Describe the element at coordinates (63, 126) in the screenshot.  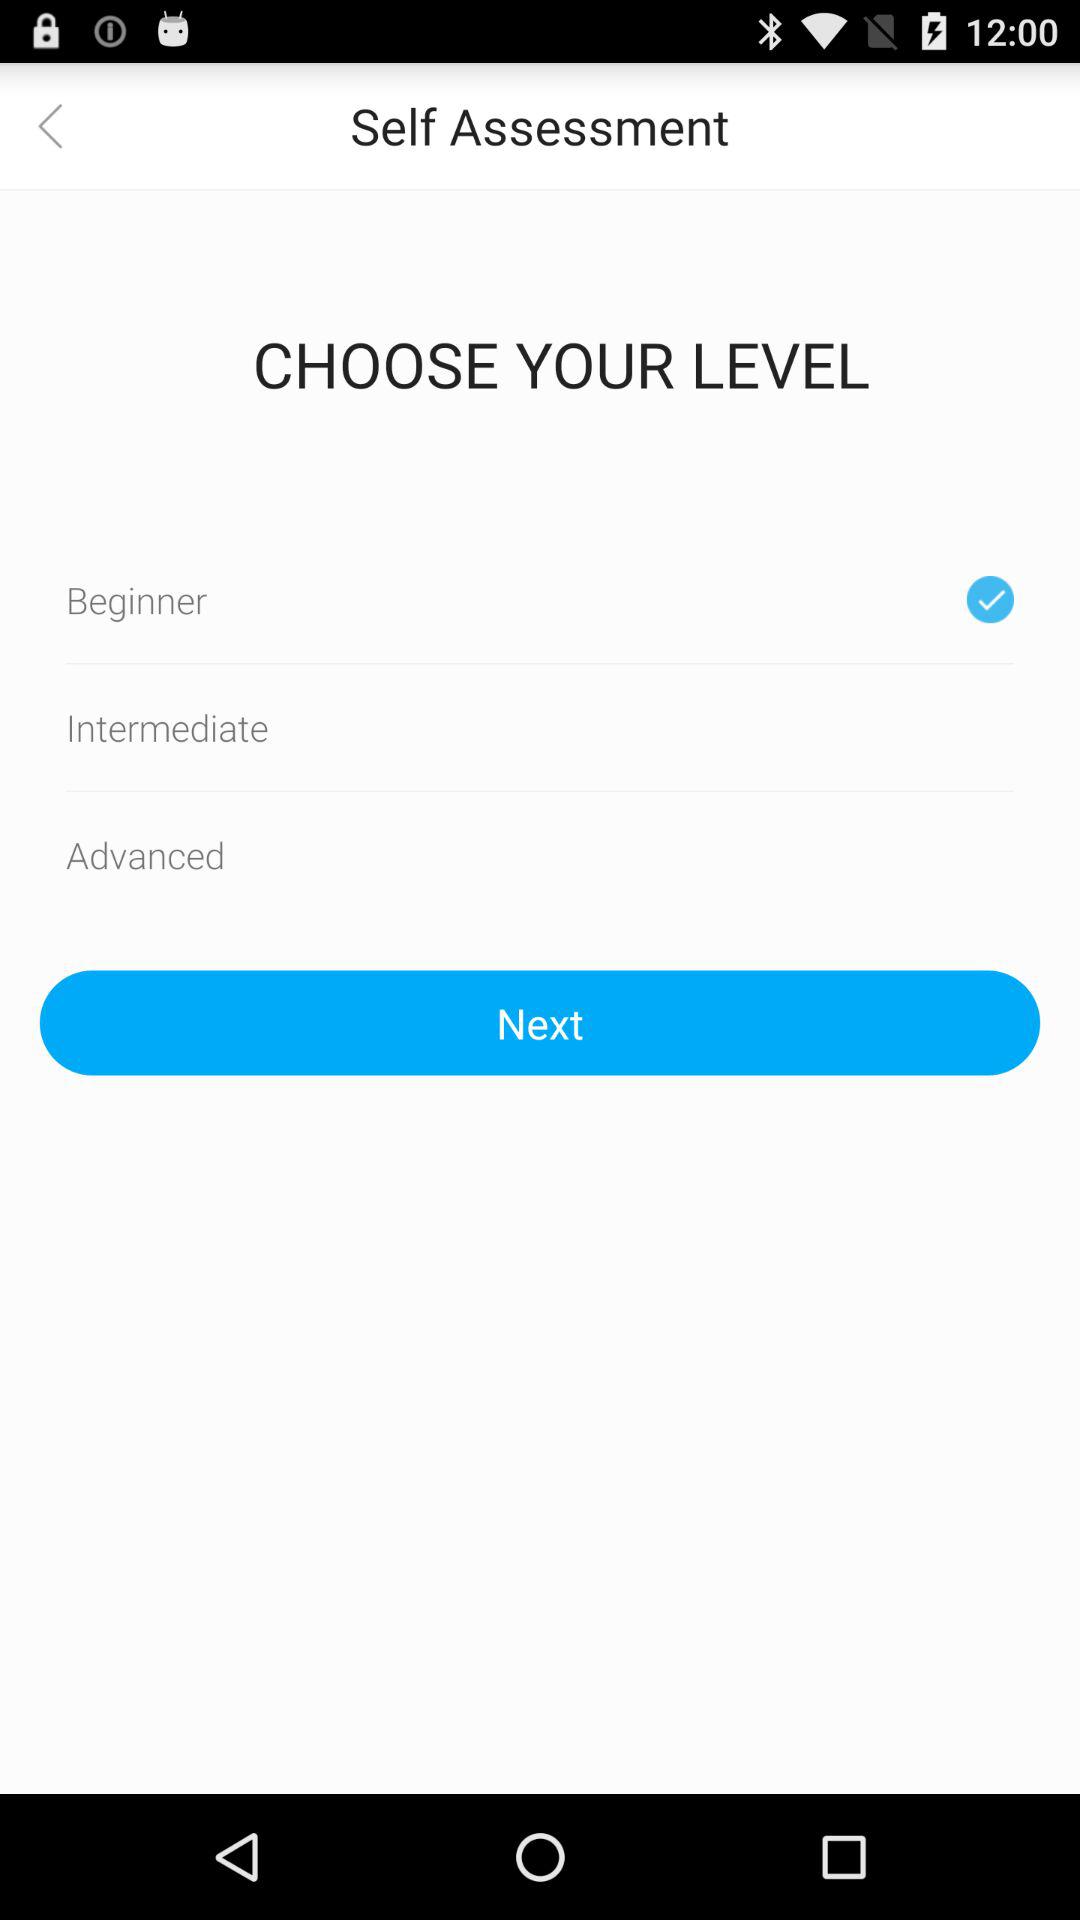
I see `choose the item next to the self assessment item` at that location.